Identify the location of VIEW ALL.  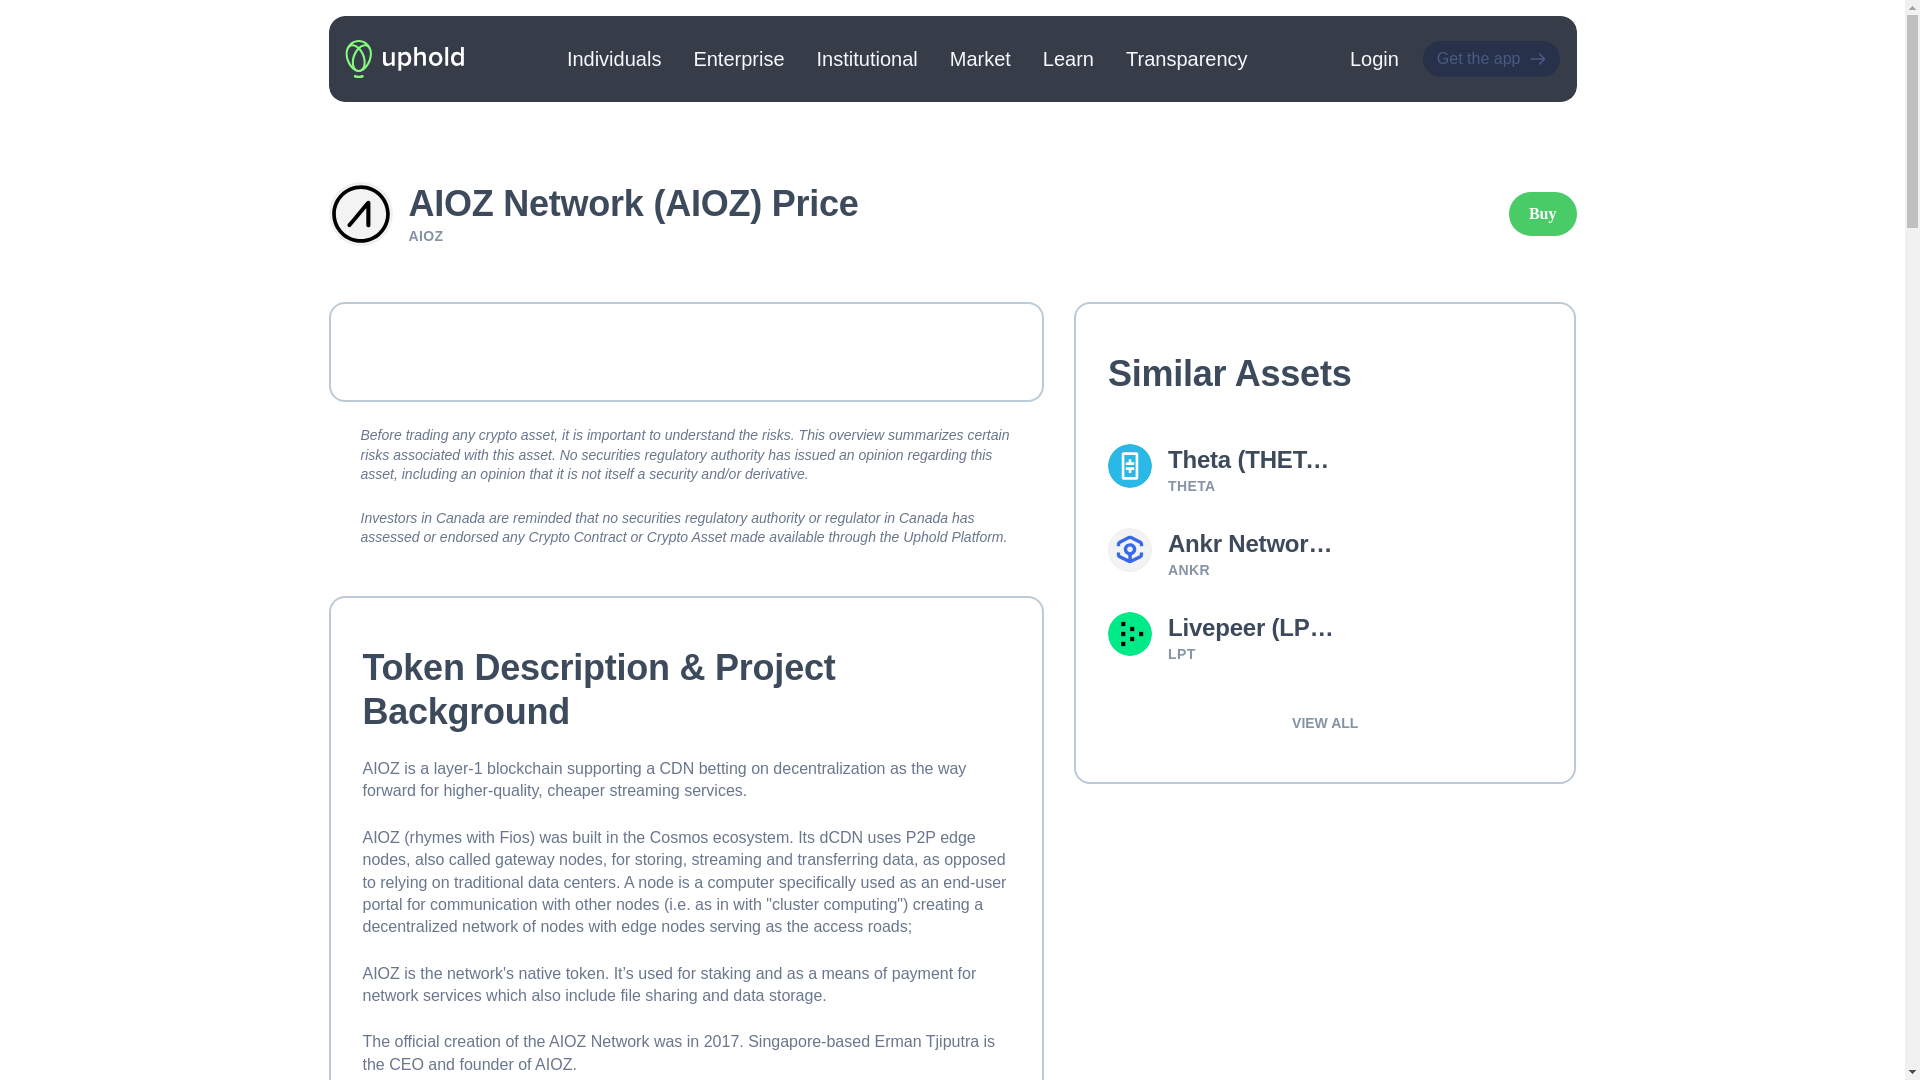
(1324, 722).